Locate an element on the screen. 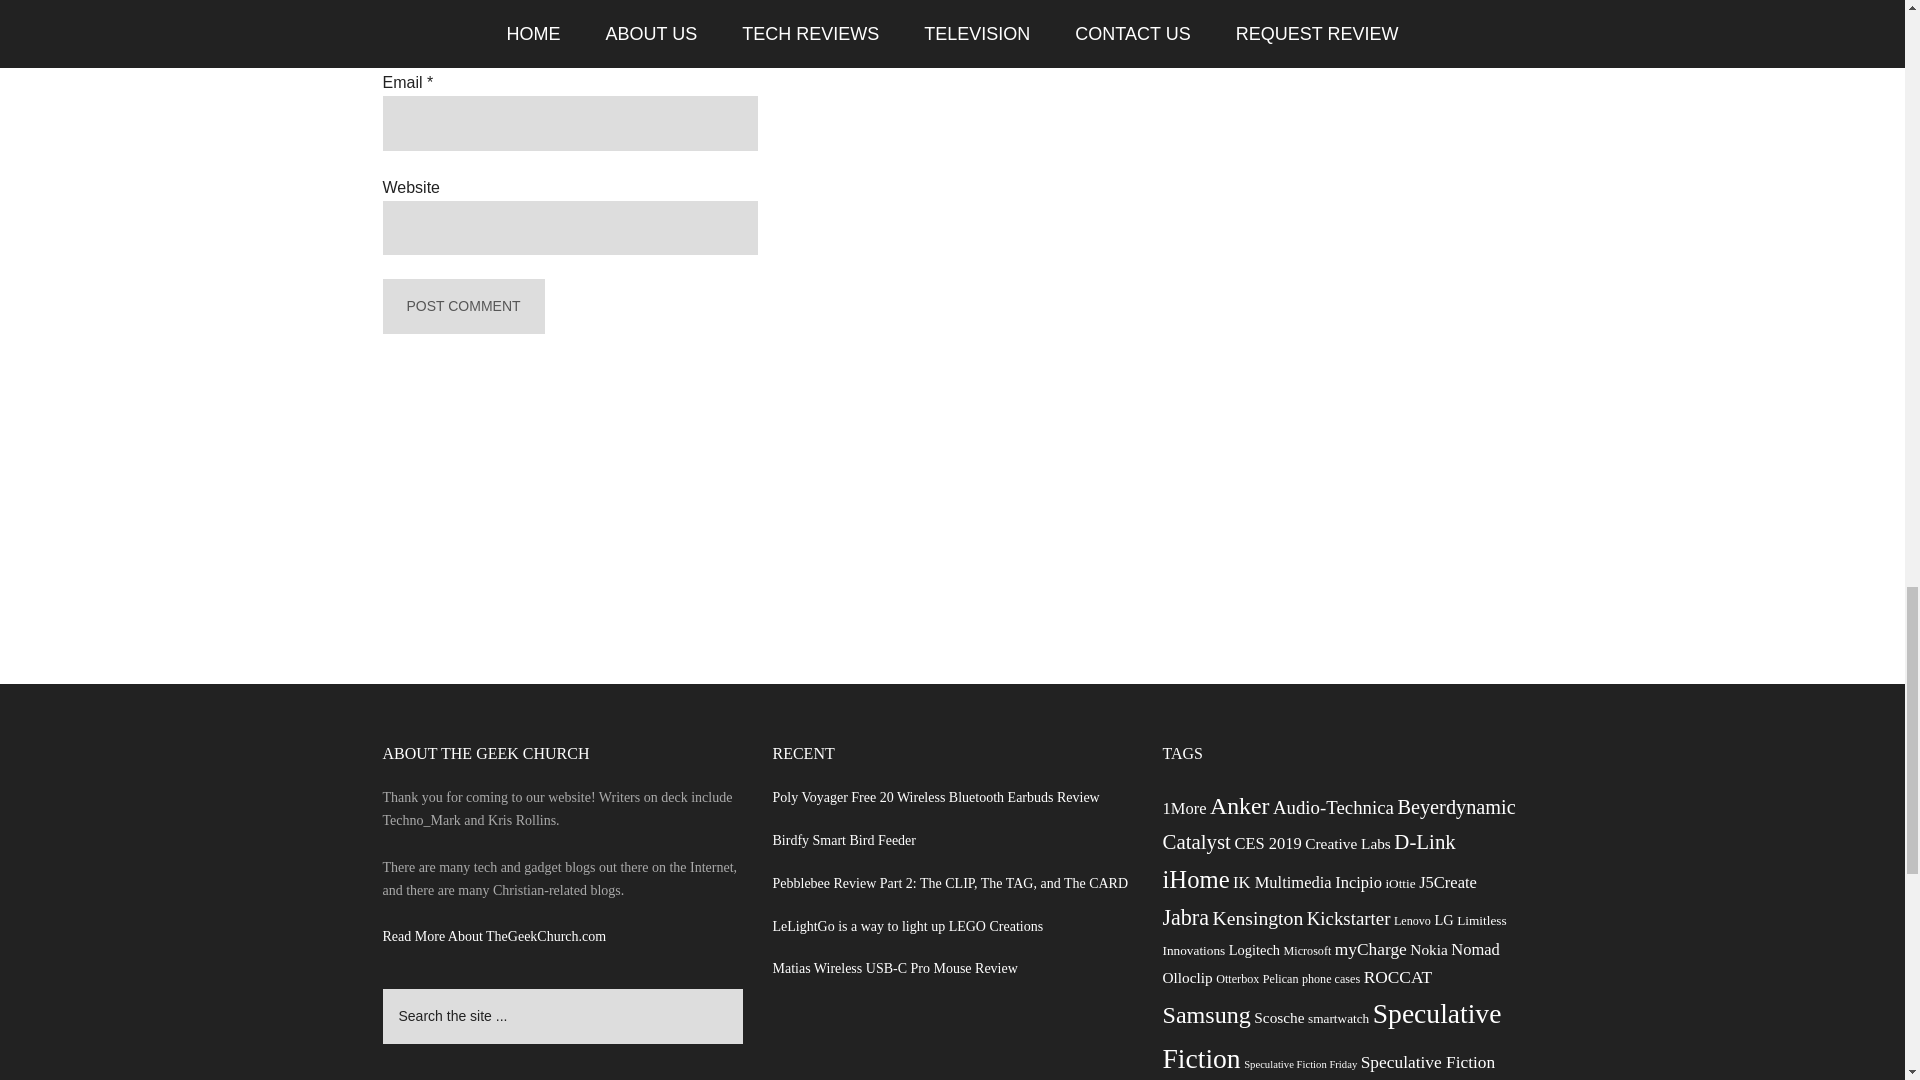 The image size is (1920, 1080). Post Comment is located at coordinates (462, 306).